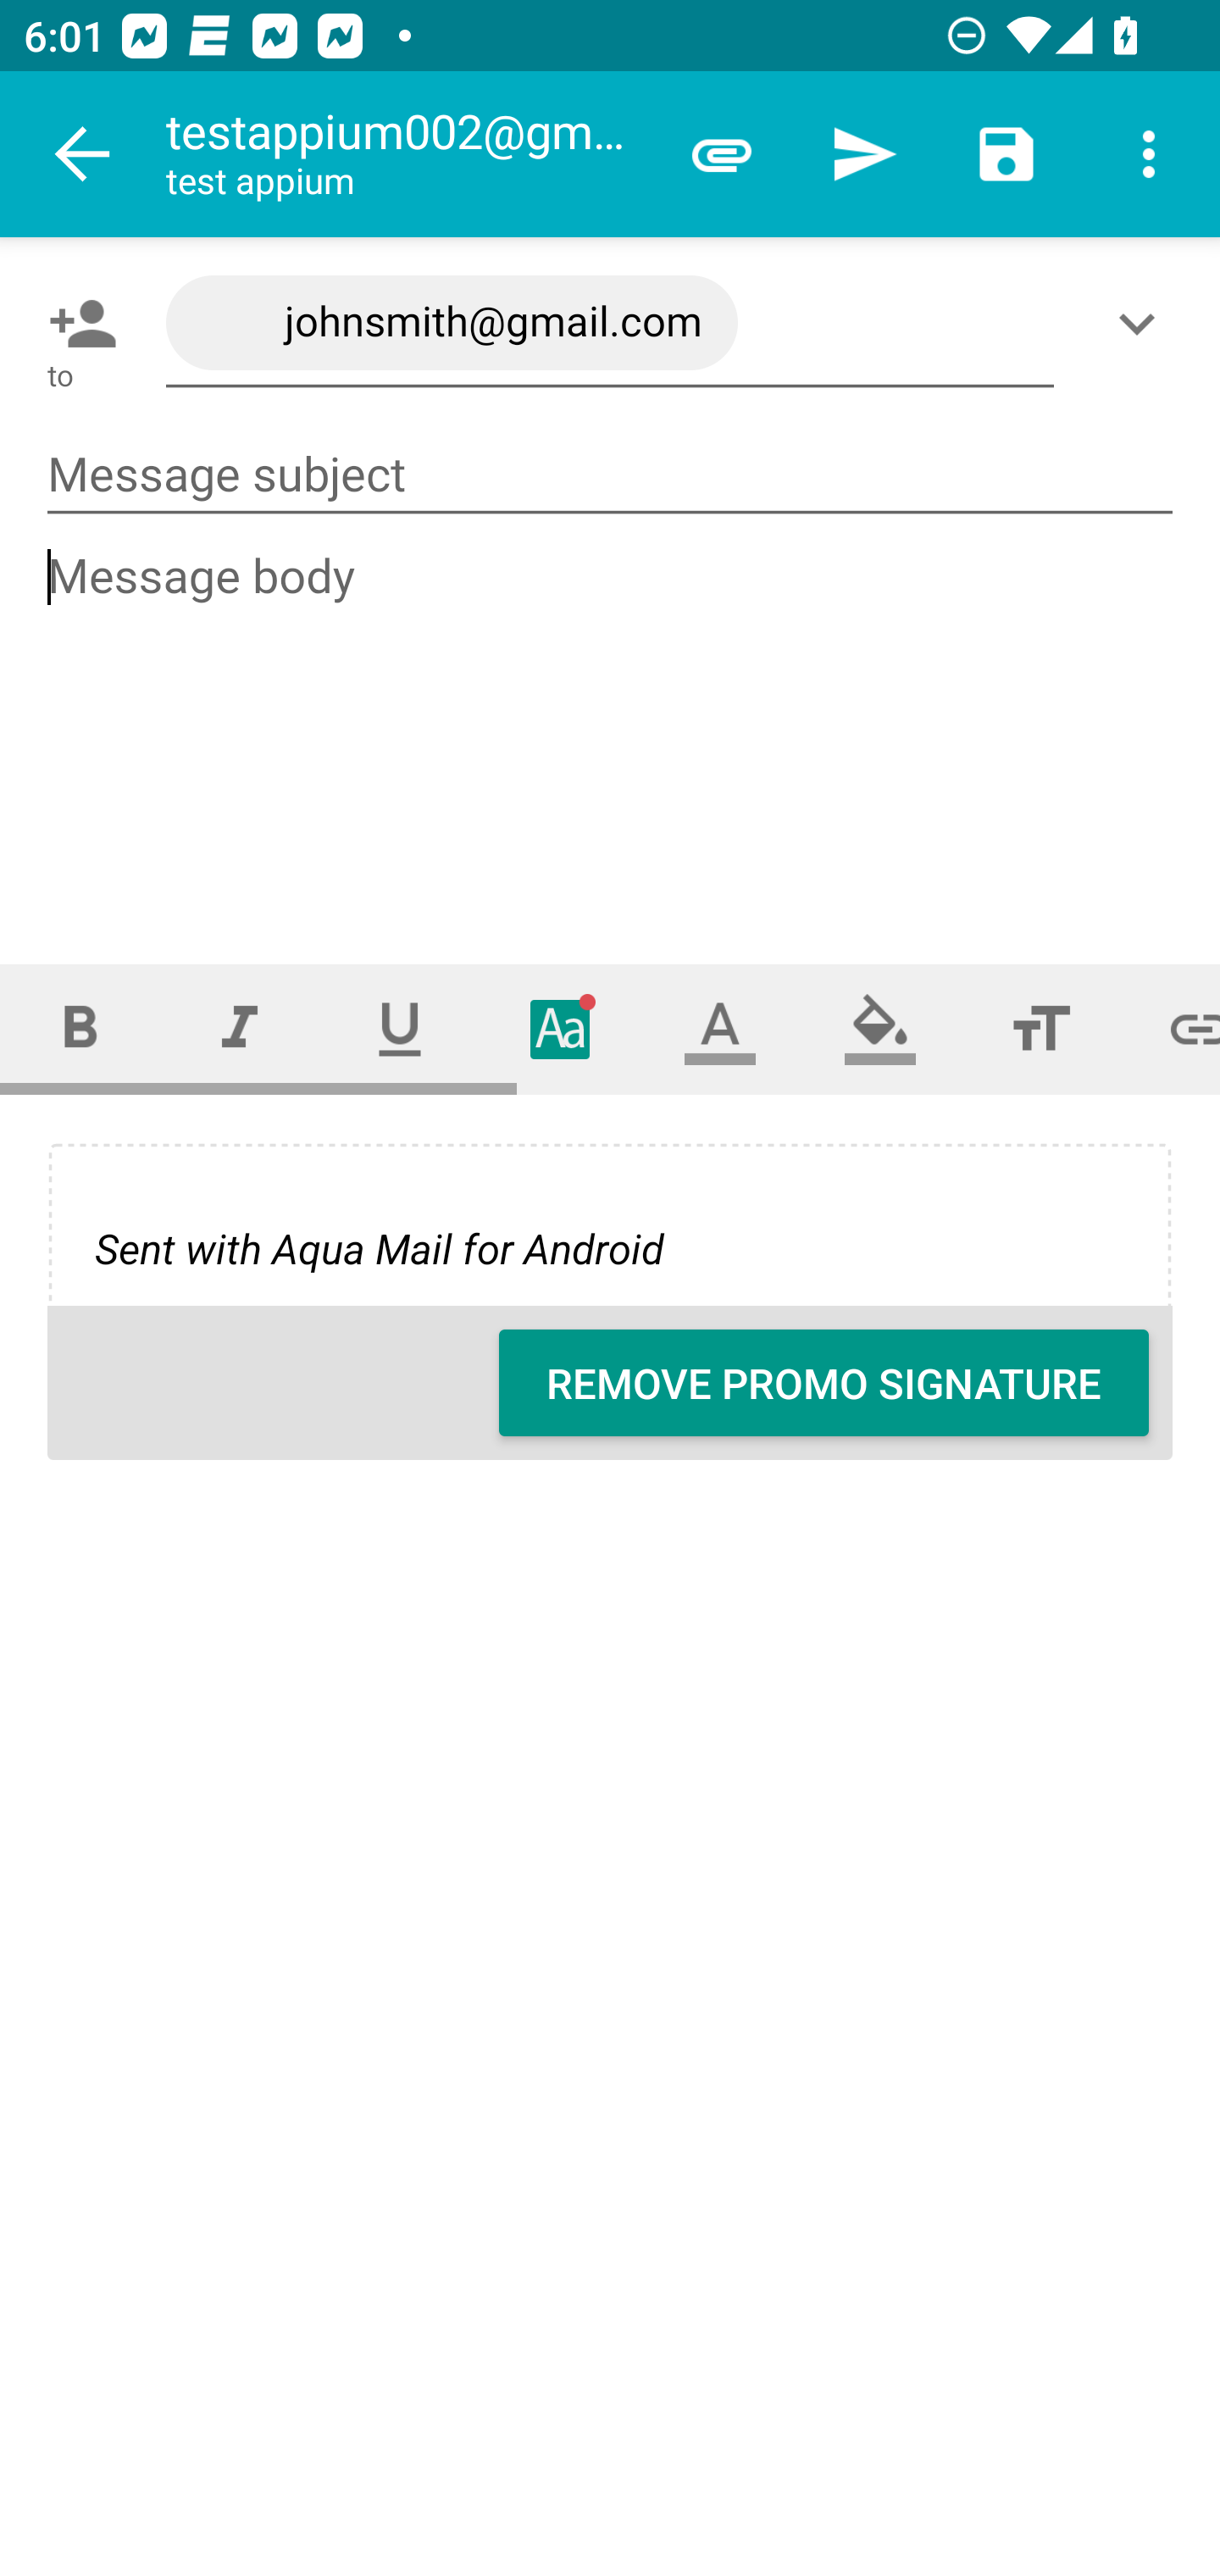 This screenshot has width=1220, height=2576. I want to click on Pick contact: To, so click(76, 323).